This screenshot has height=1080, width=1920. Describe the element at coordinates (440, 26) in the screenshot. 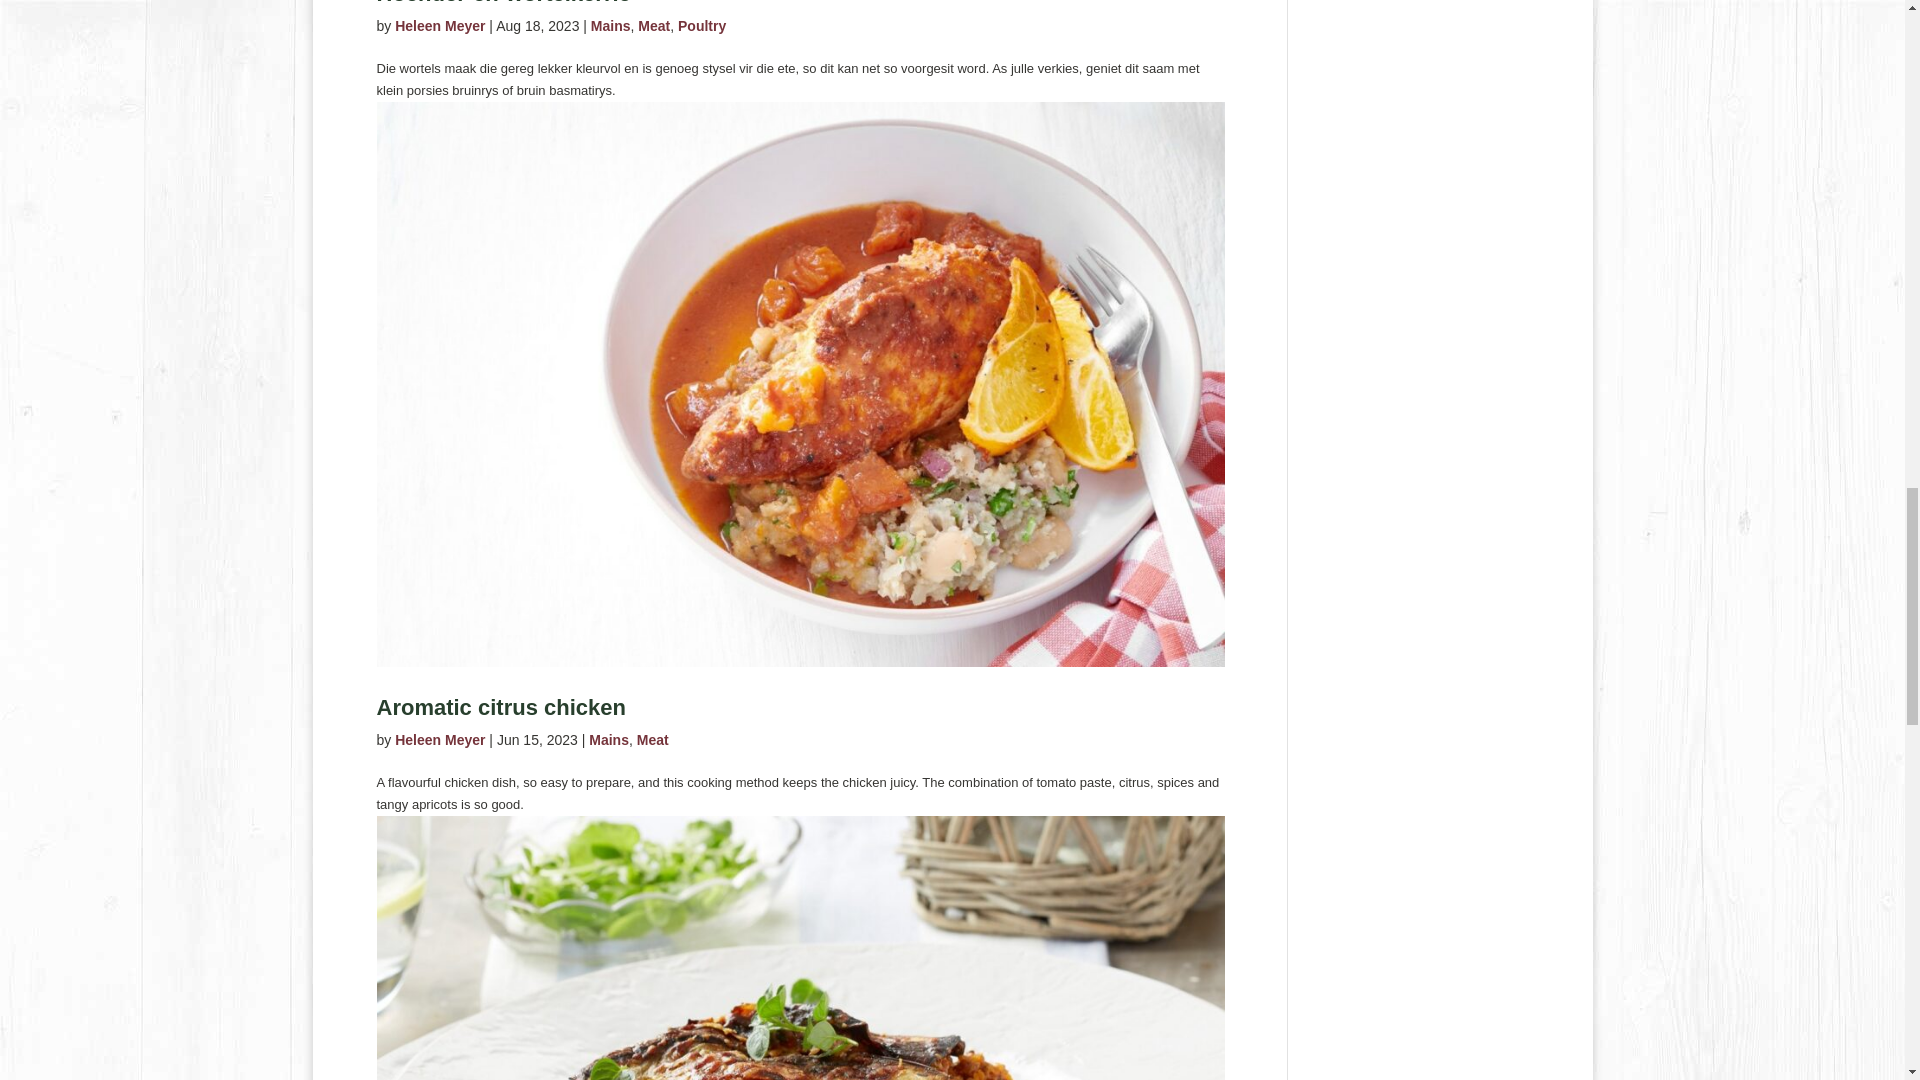

I see `Heleen Meyer` at that location.